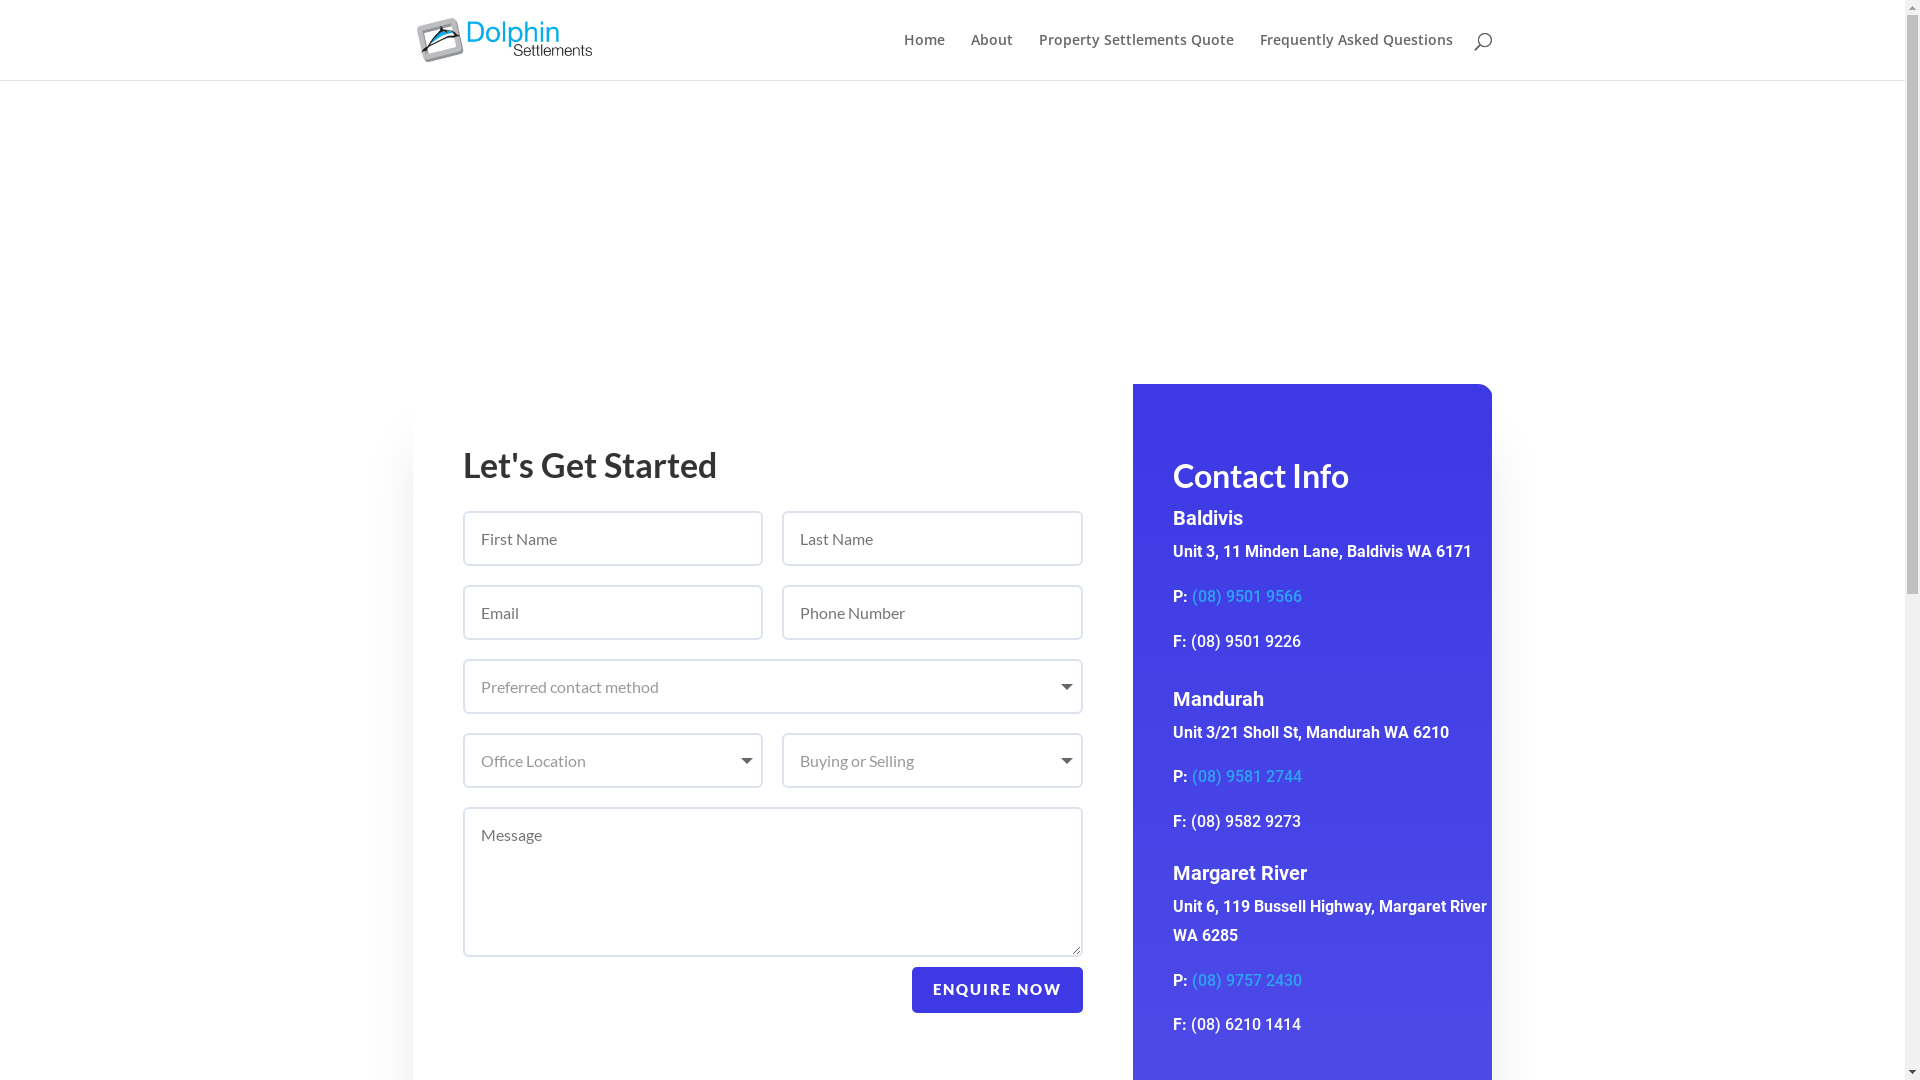  I want to click on (08) 9581 2744, so click(1247, 776).